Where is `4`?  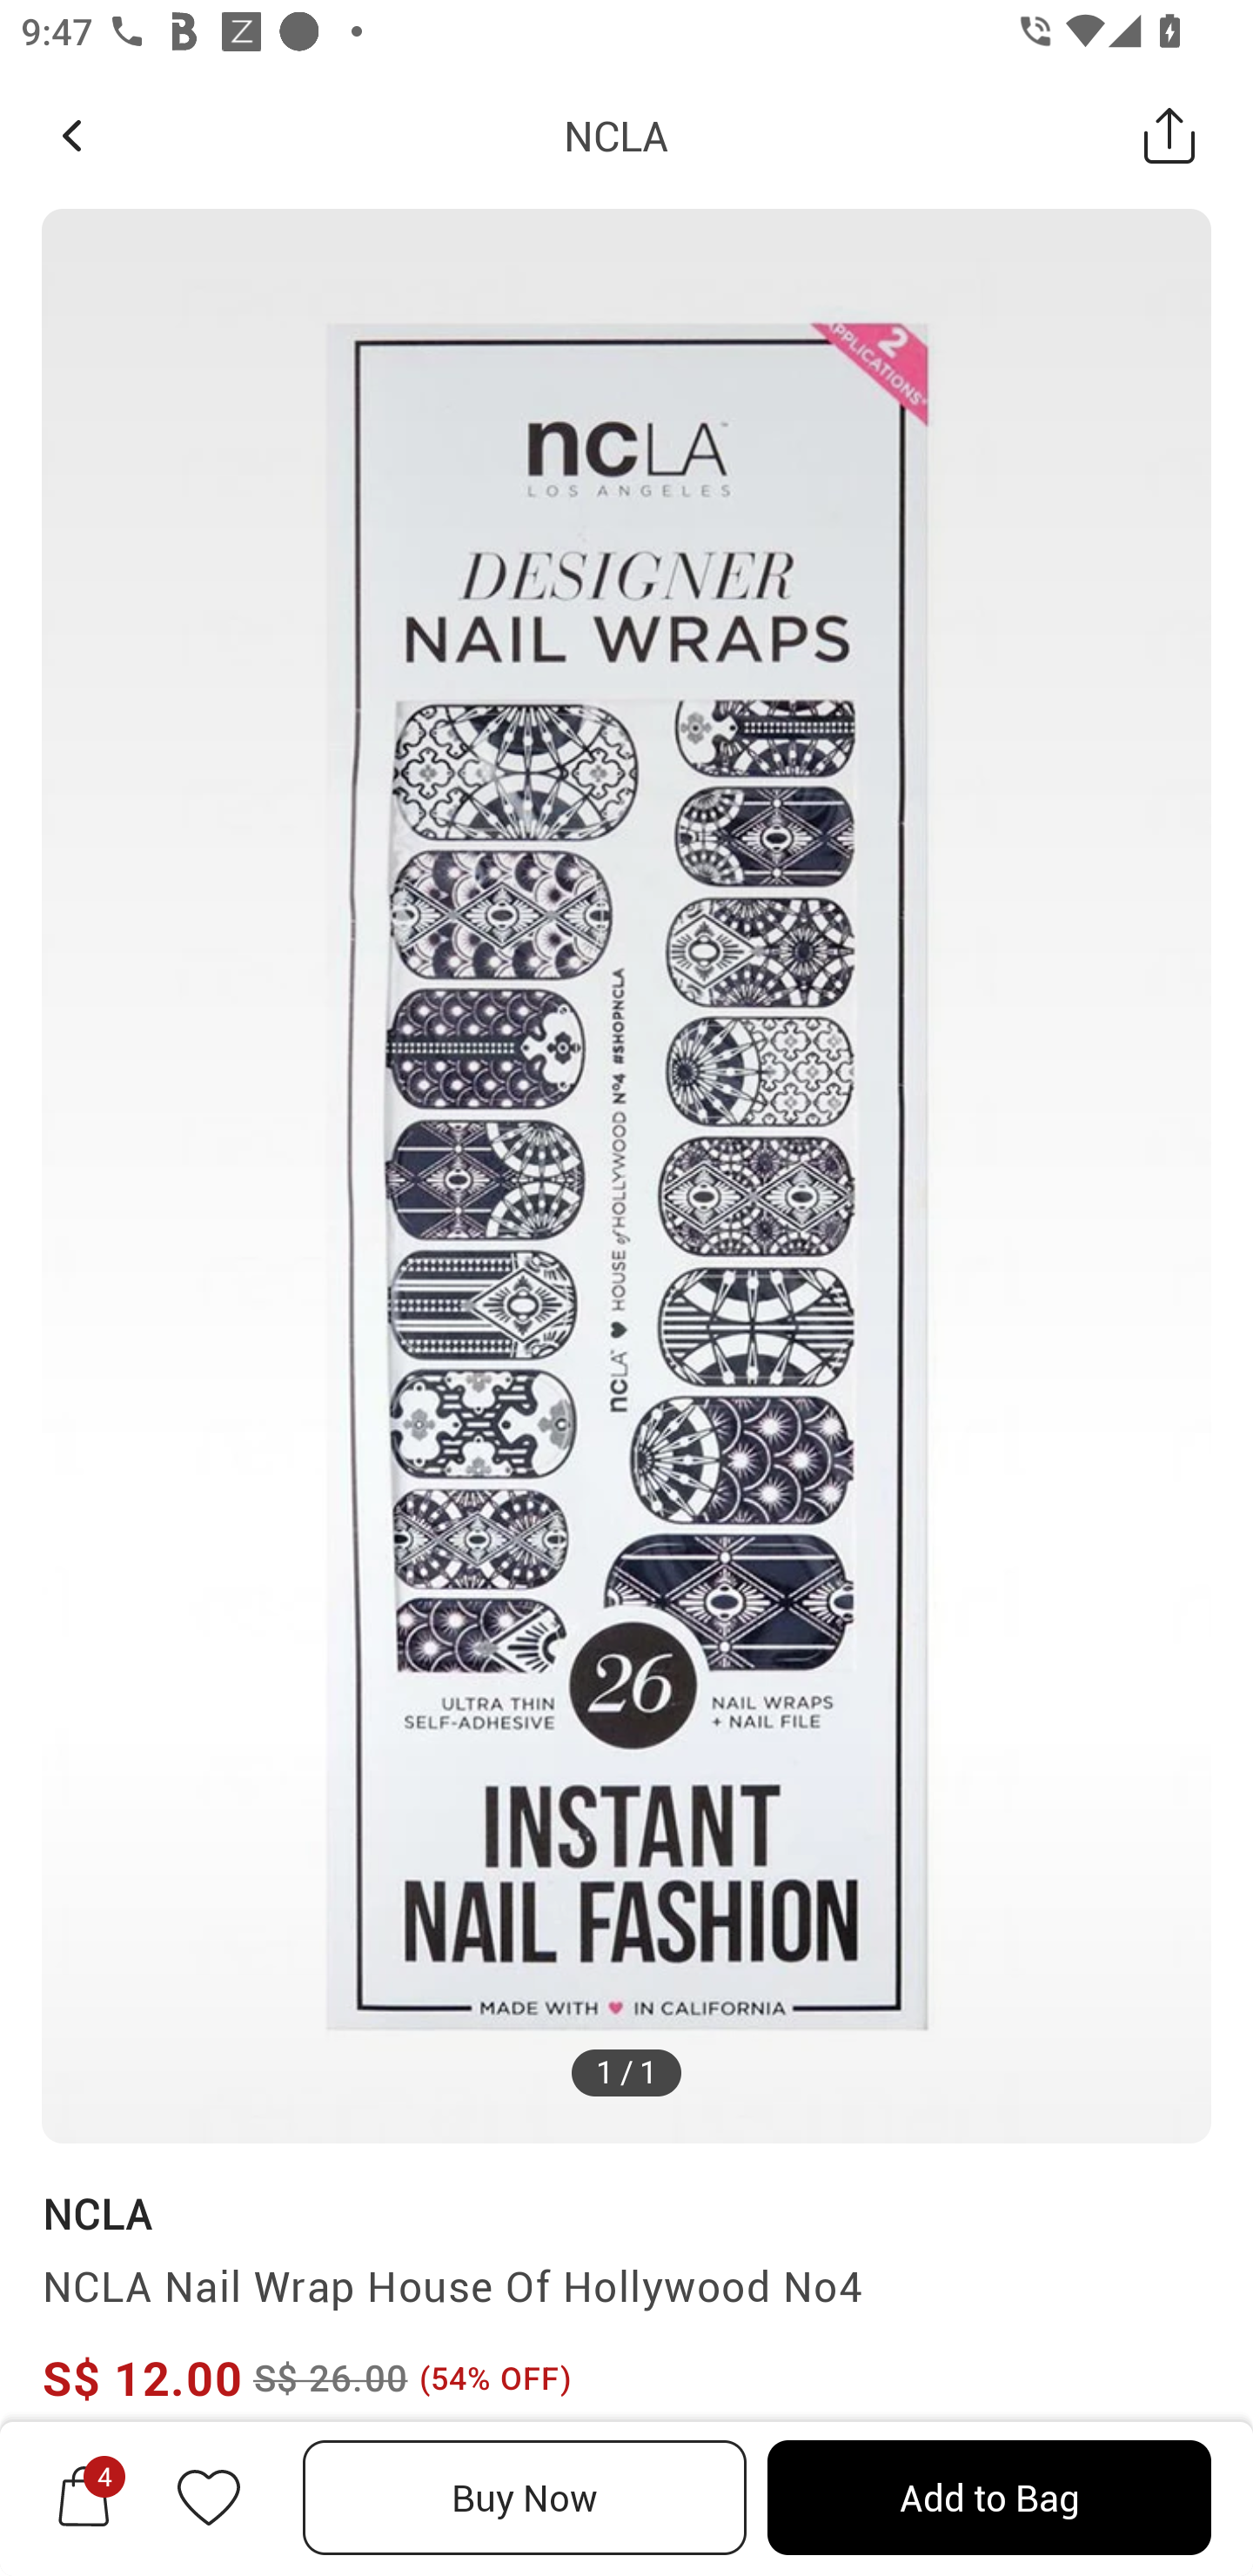 4 is located at coordinates (84, 2497).